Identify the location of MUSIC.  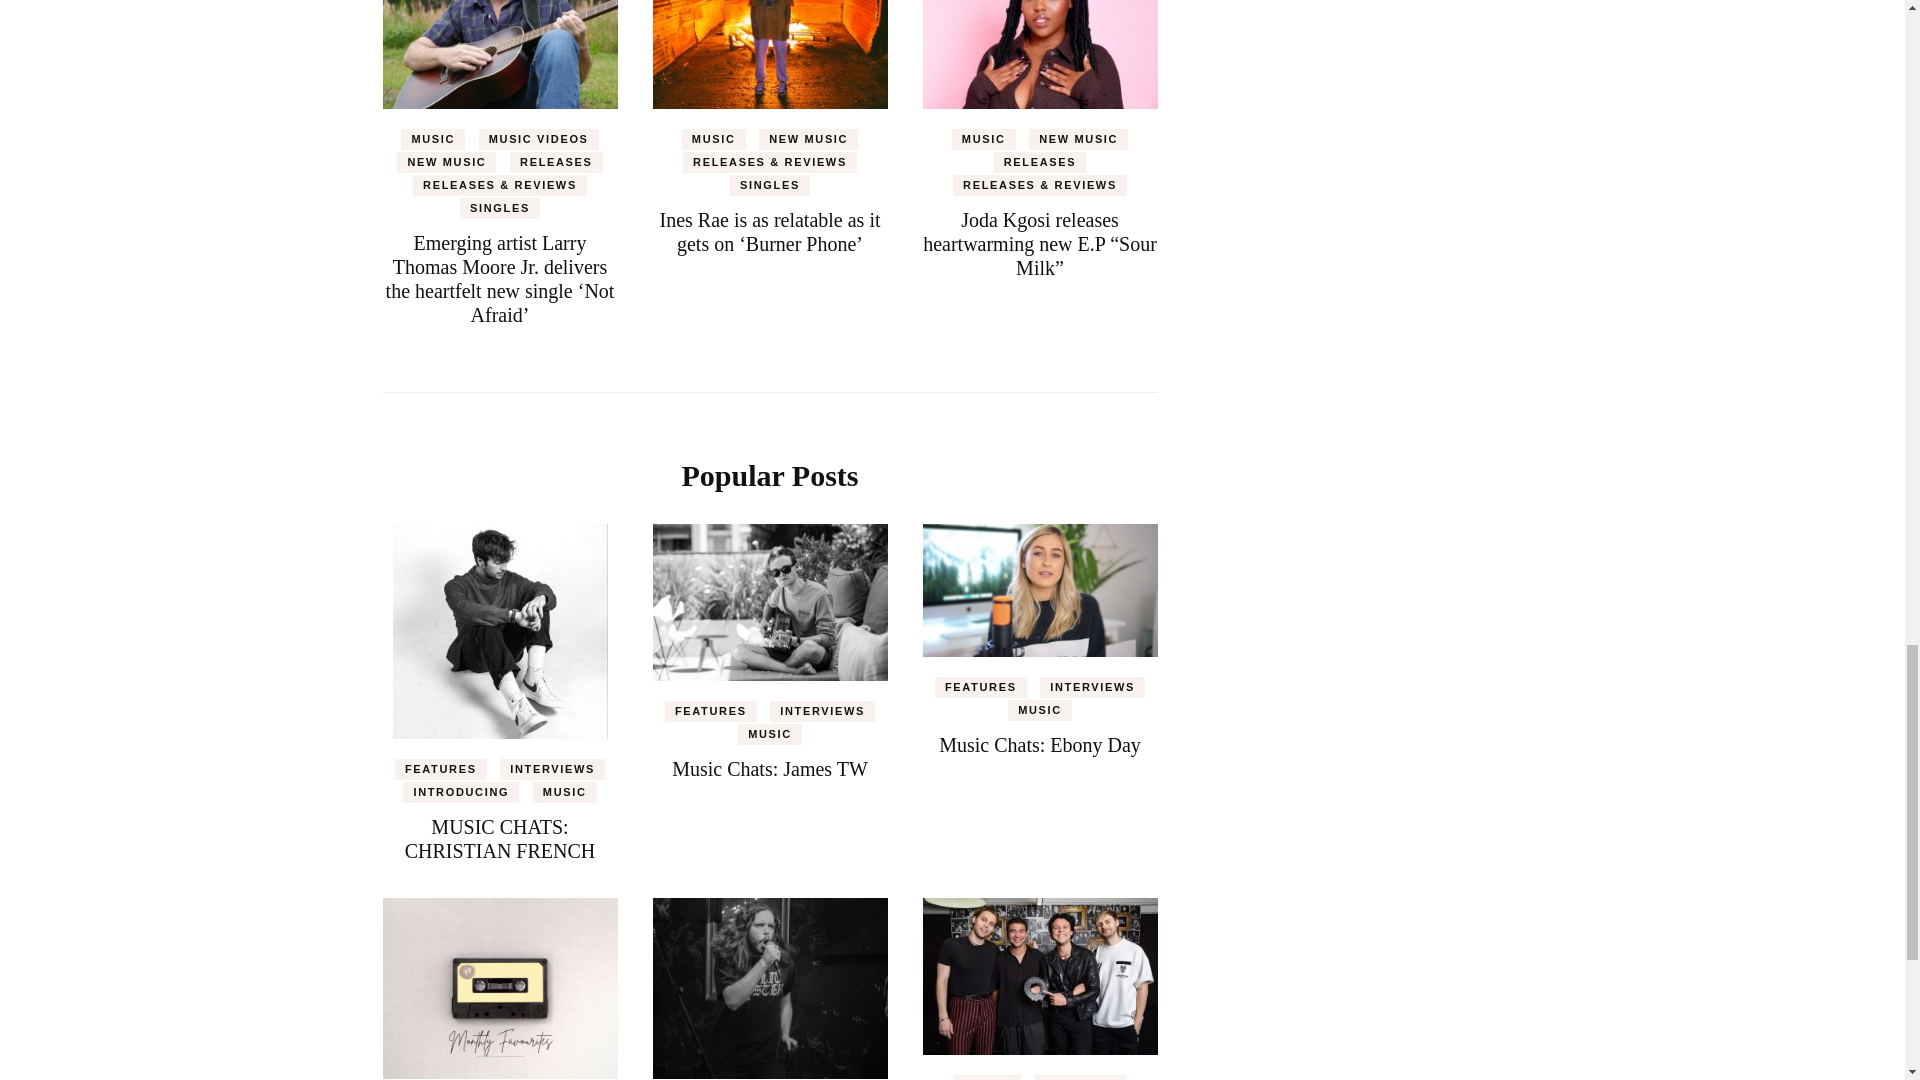
(432, 139).